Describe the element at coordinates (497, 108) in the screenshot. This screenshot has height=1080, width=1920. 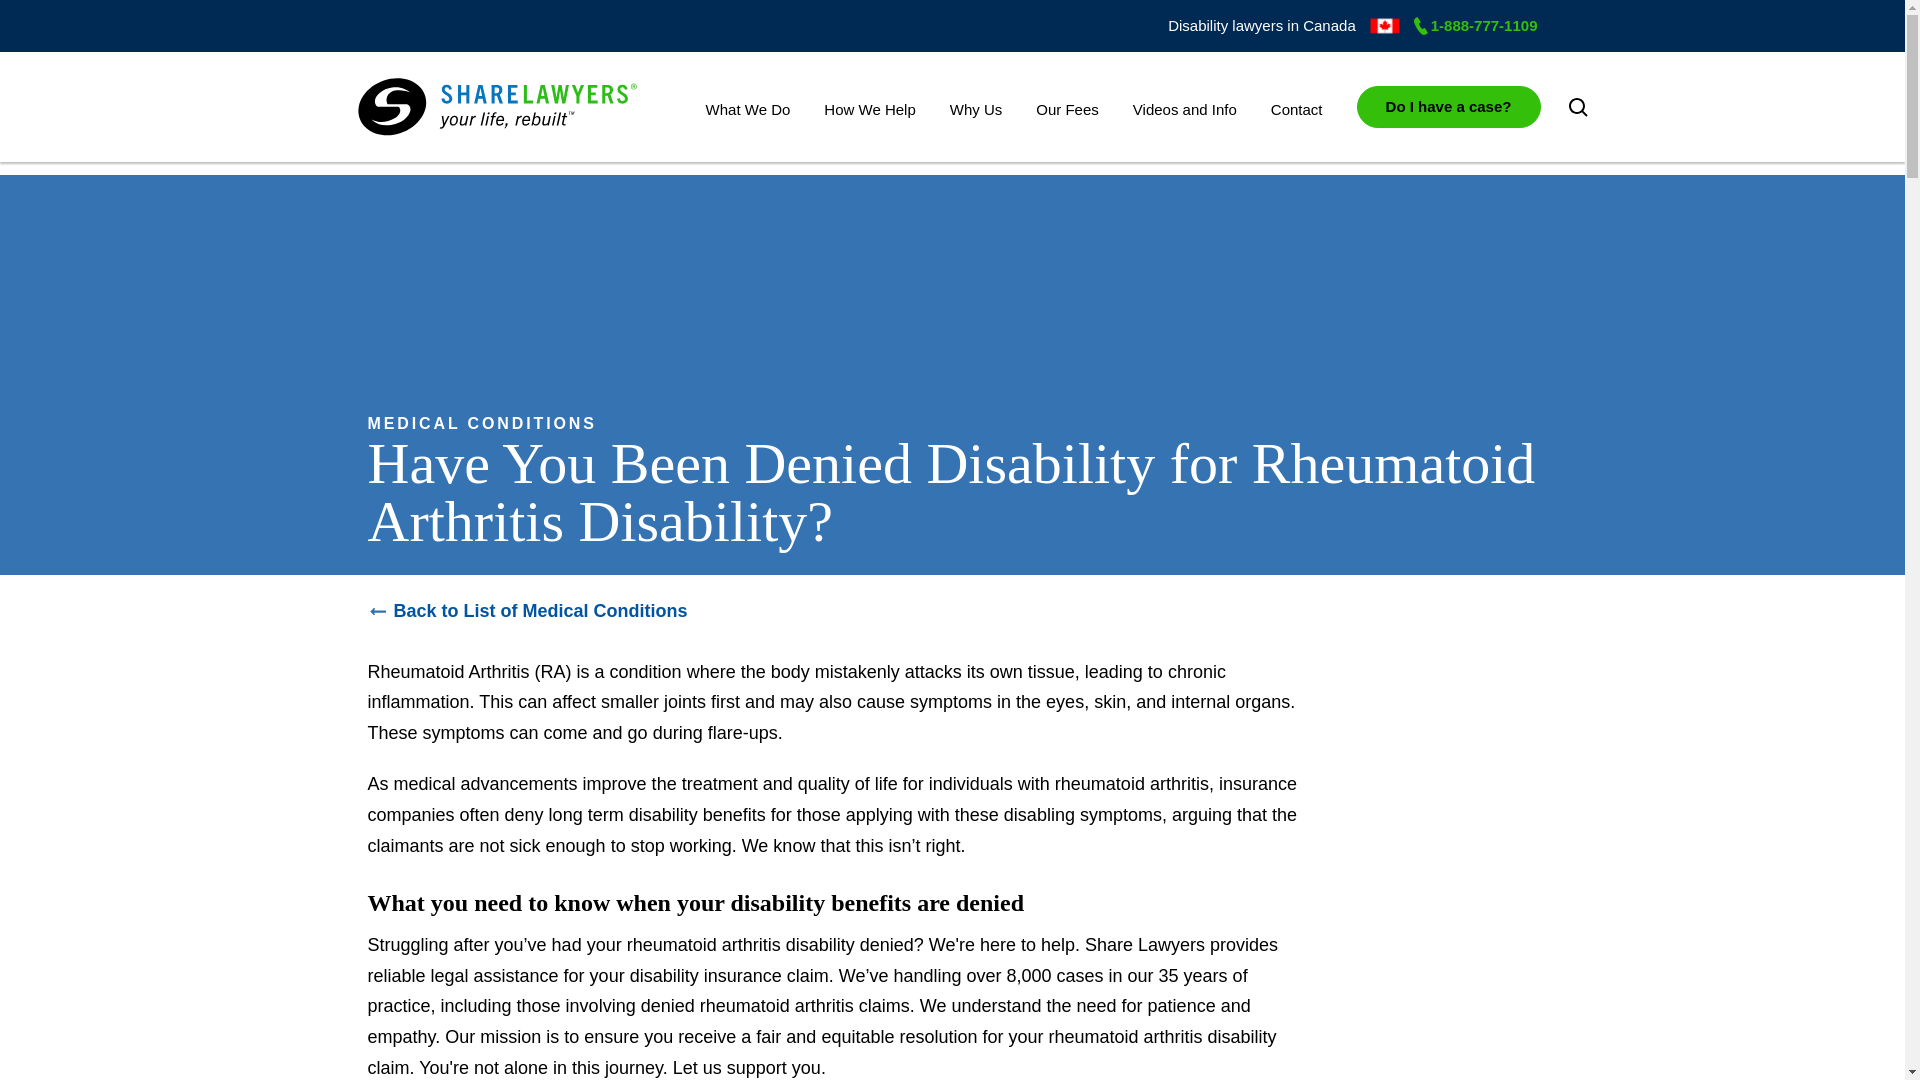
I see `Share Lawyers` at that location.